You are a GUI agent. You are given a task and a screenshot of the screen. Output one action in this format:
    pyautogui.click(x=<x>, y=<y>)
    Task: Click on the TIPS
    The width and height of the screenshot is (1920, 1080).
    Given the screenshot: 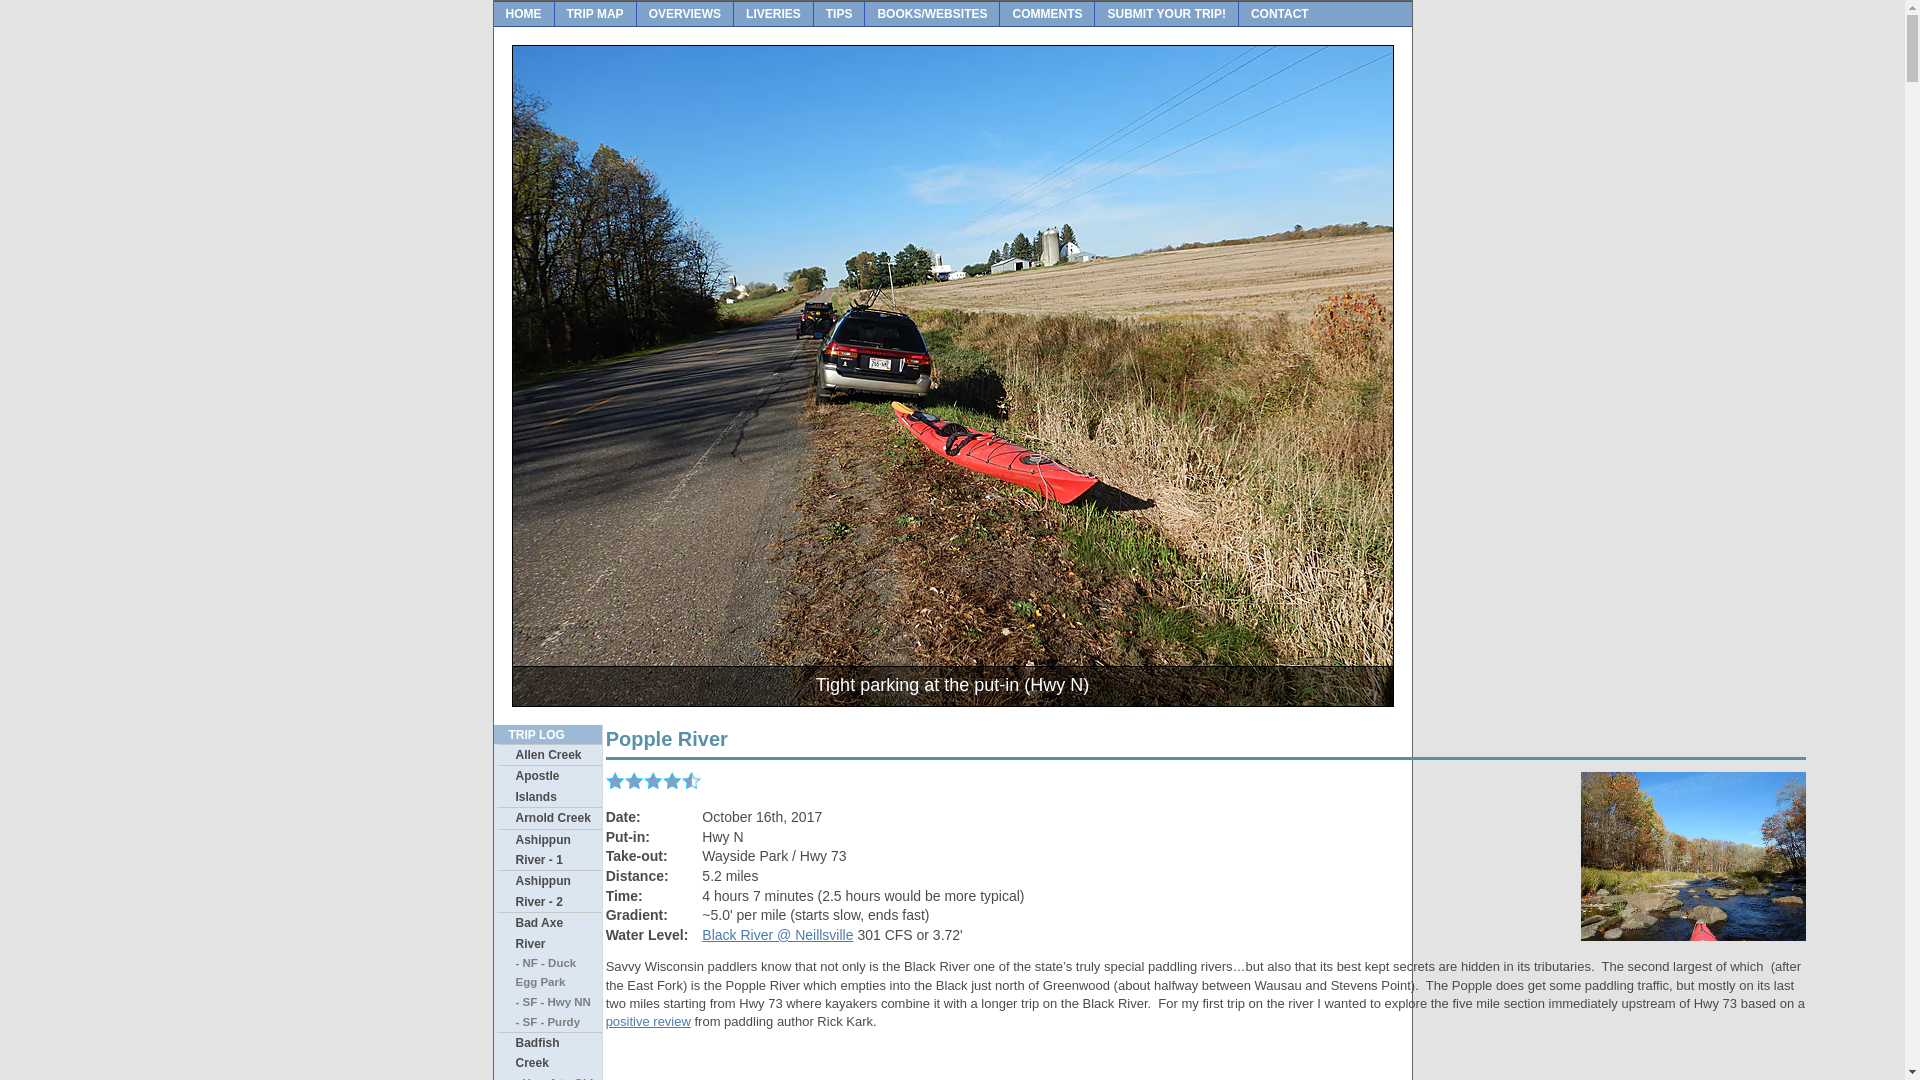 What is the action you would take?
    pyautogui.click(x=840, y=14)
    